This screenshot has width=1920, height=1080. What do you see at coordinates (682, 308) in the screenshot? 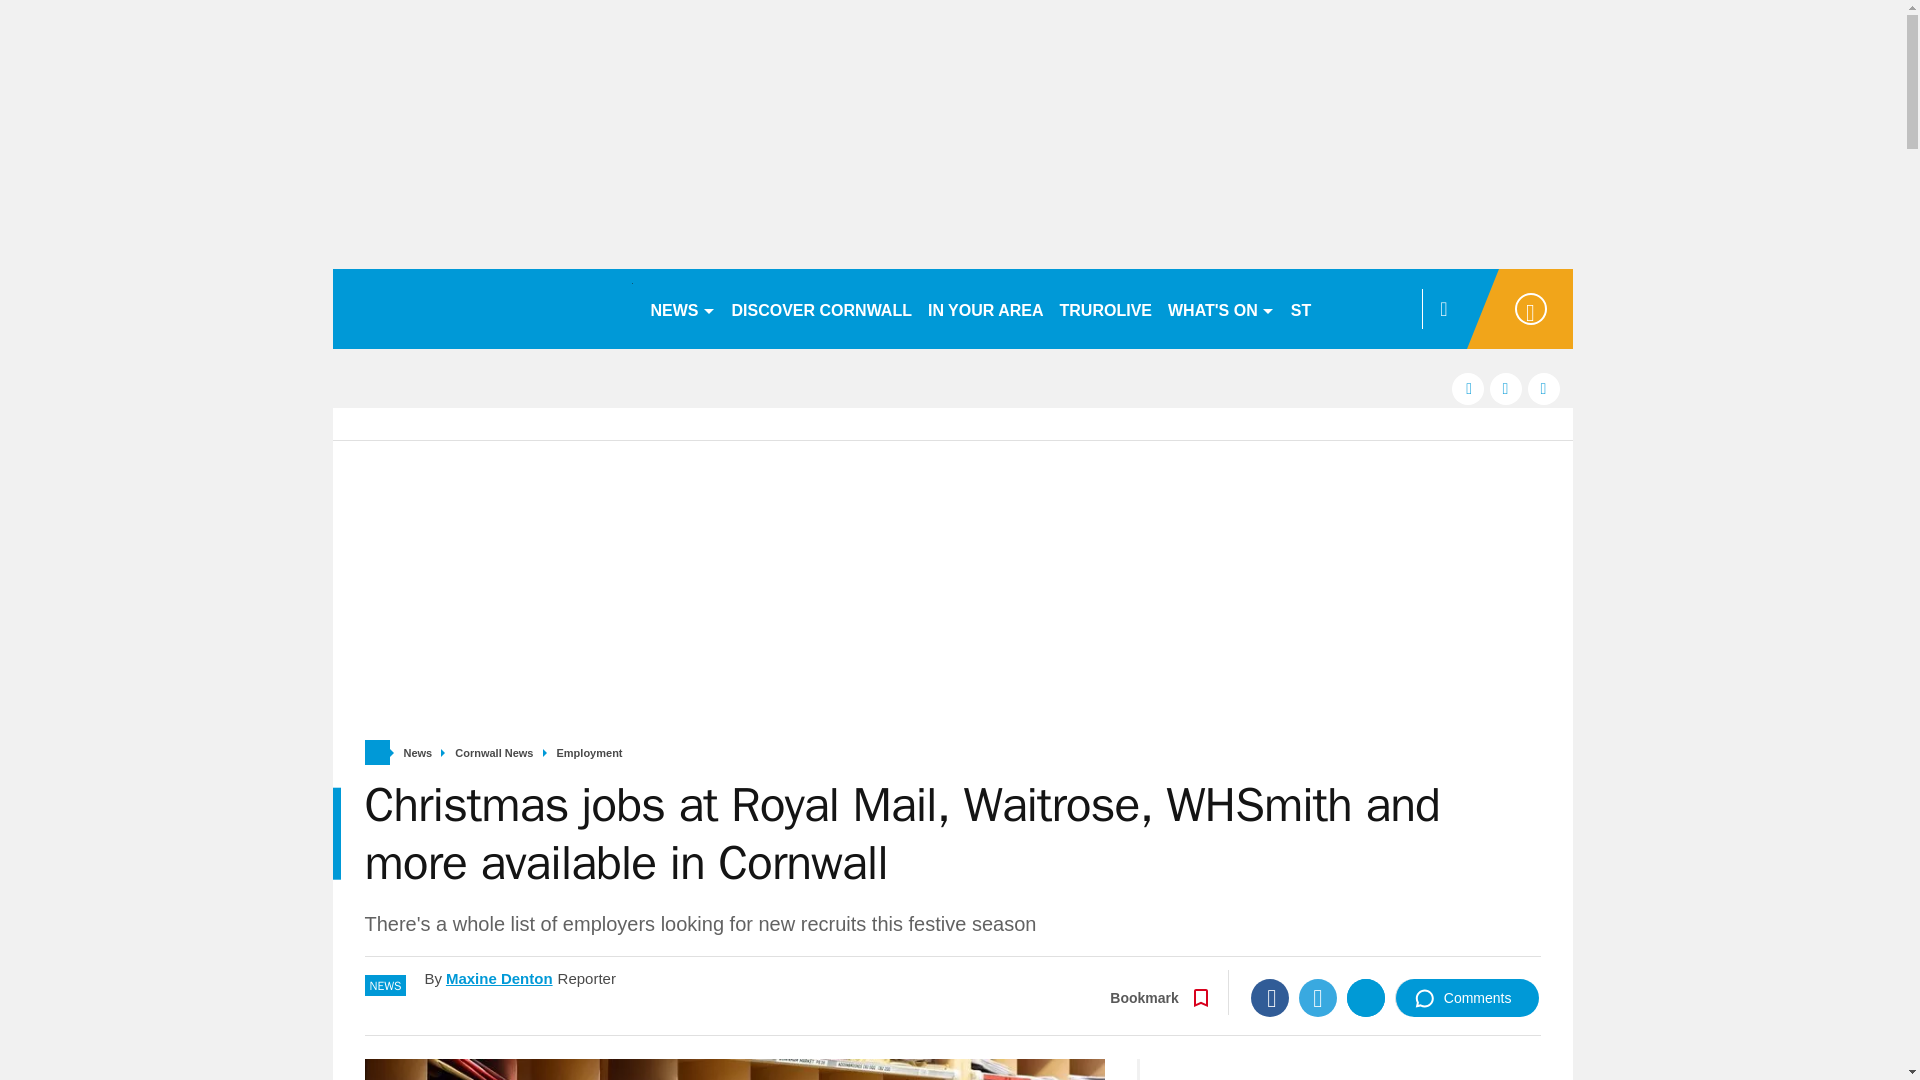
I see `NEWS` at bounding box center [682, 308].